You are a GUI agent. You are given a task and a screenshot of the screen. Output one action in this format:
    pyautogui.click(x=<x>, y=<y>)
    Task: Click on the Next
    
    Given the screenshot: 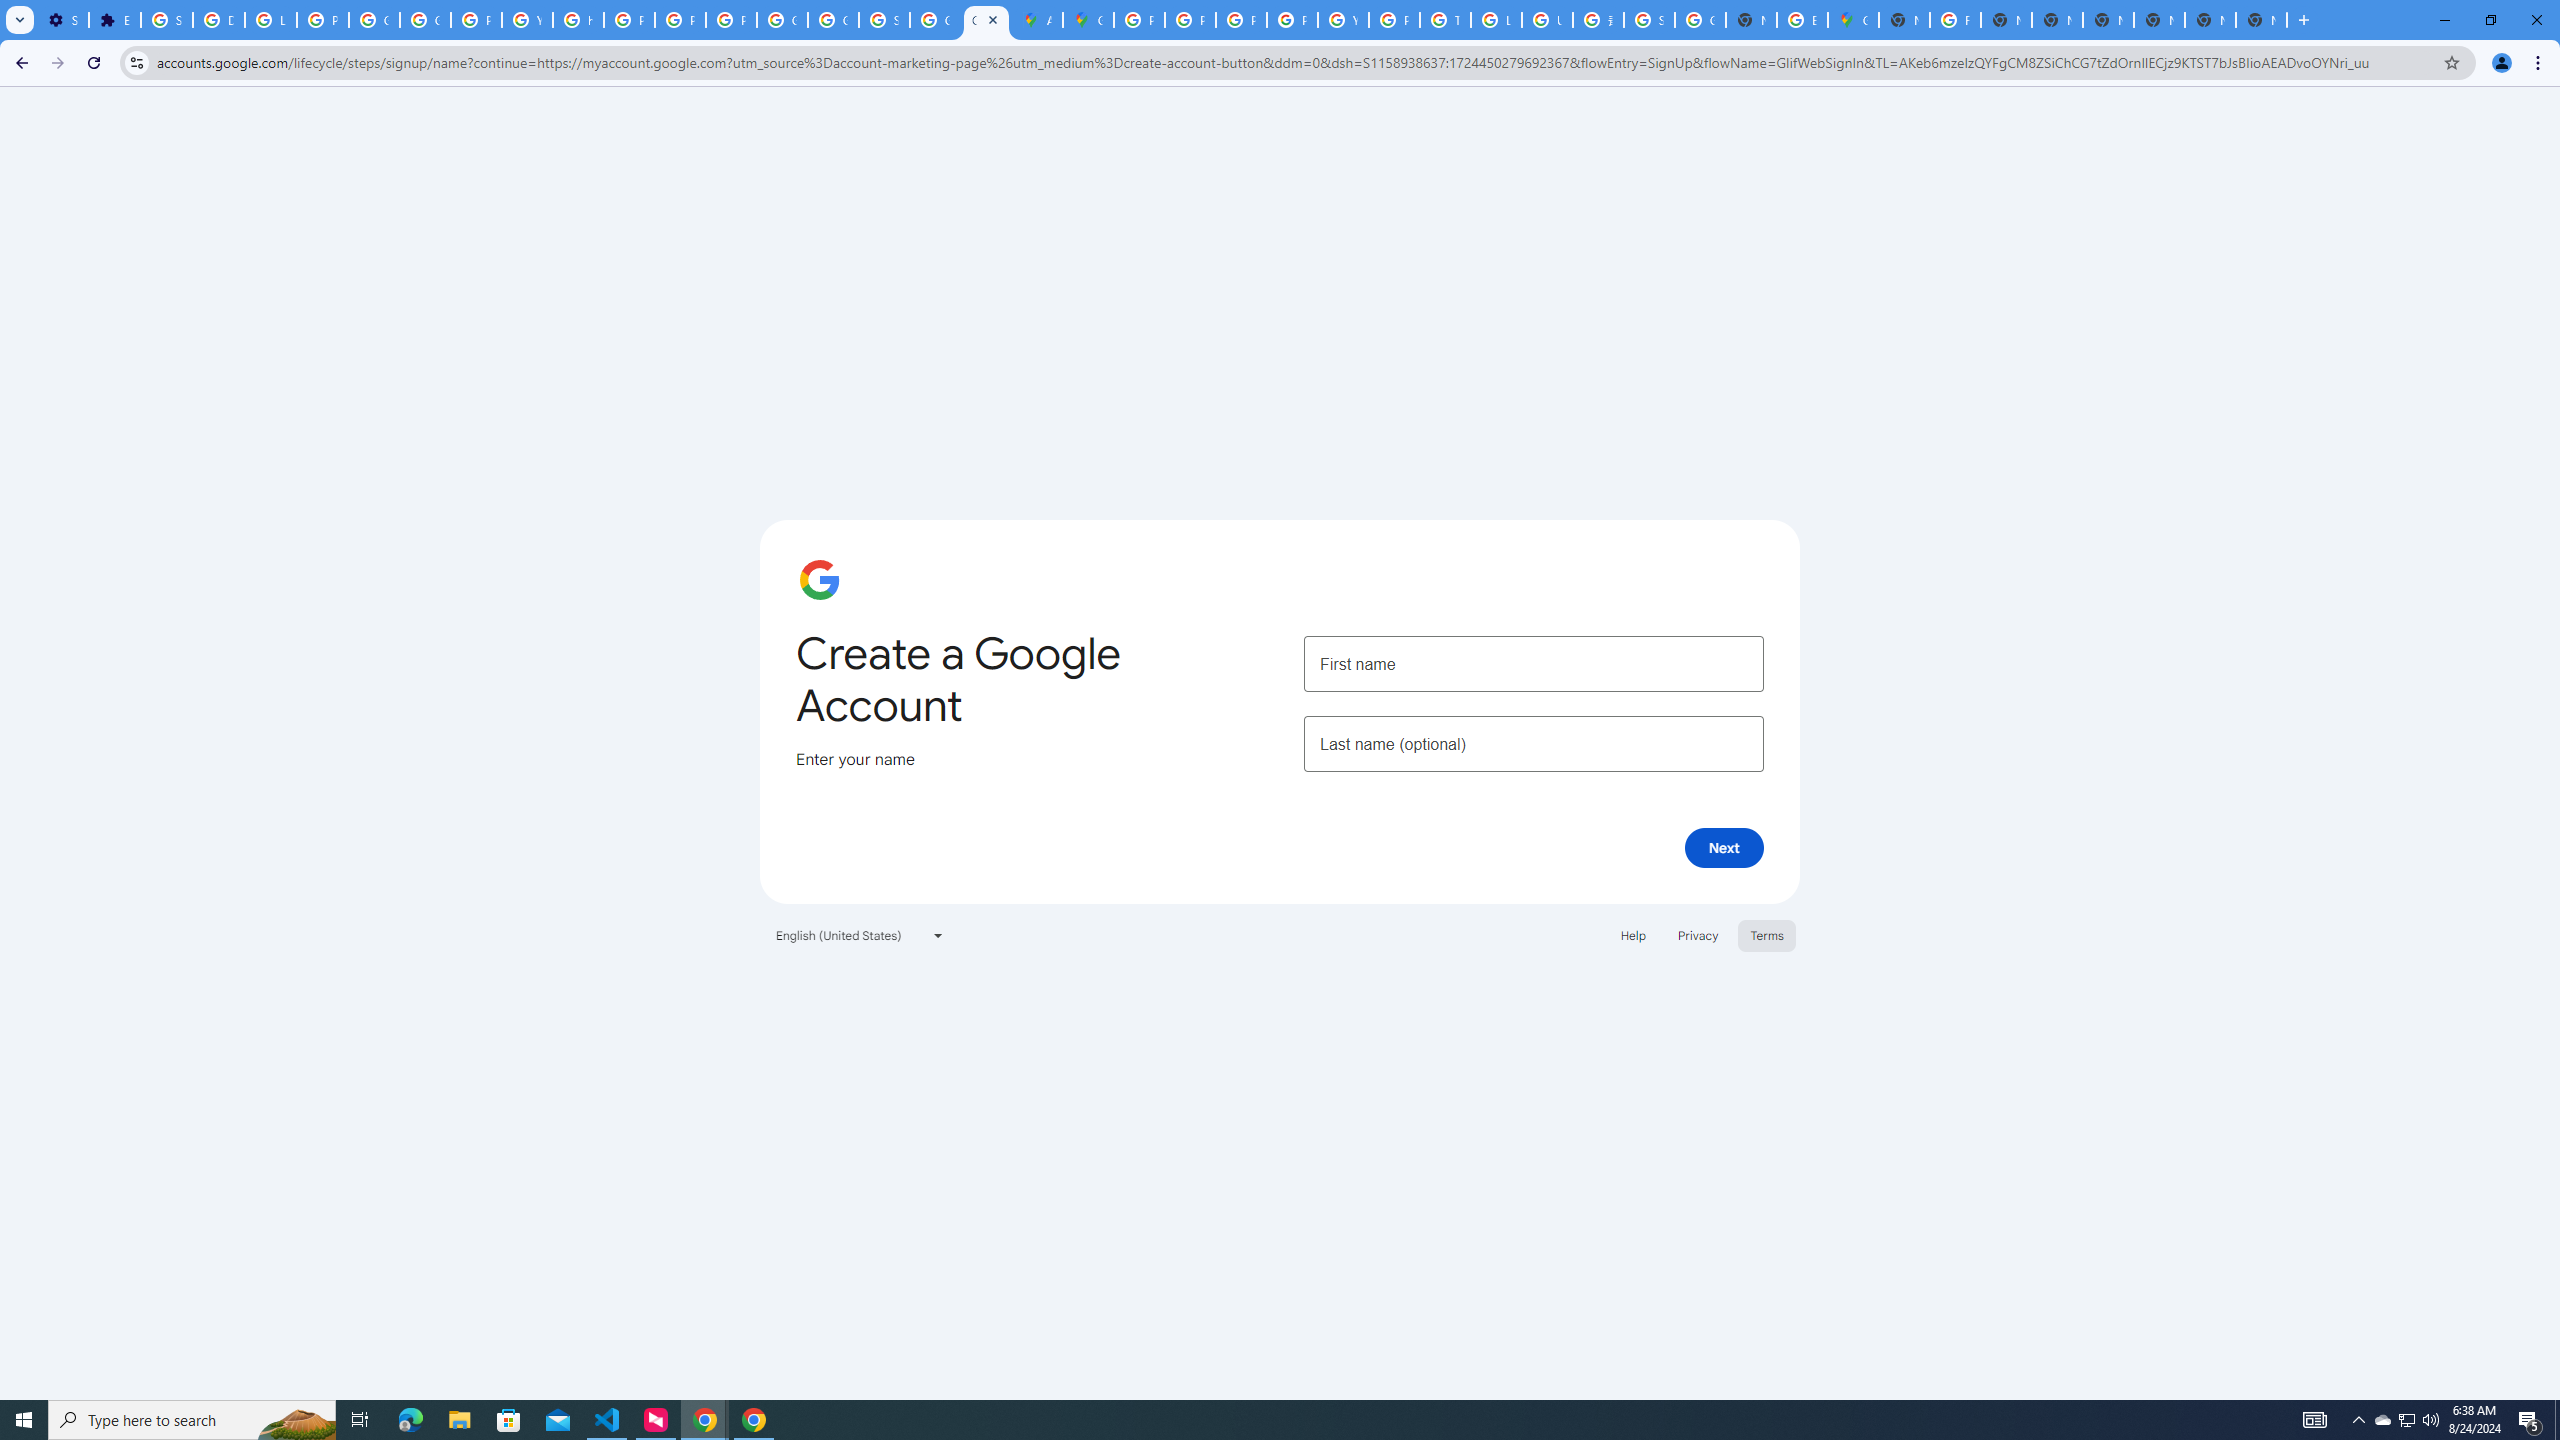 What is the action you would take?
    pyautogui.click(x=1724, y=847)
    